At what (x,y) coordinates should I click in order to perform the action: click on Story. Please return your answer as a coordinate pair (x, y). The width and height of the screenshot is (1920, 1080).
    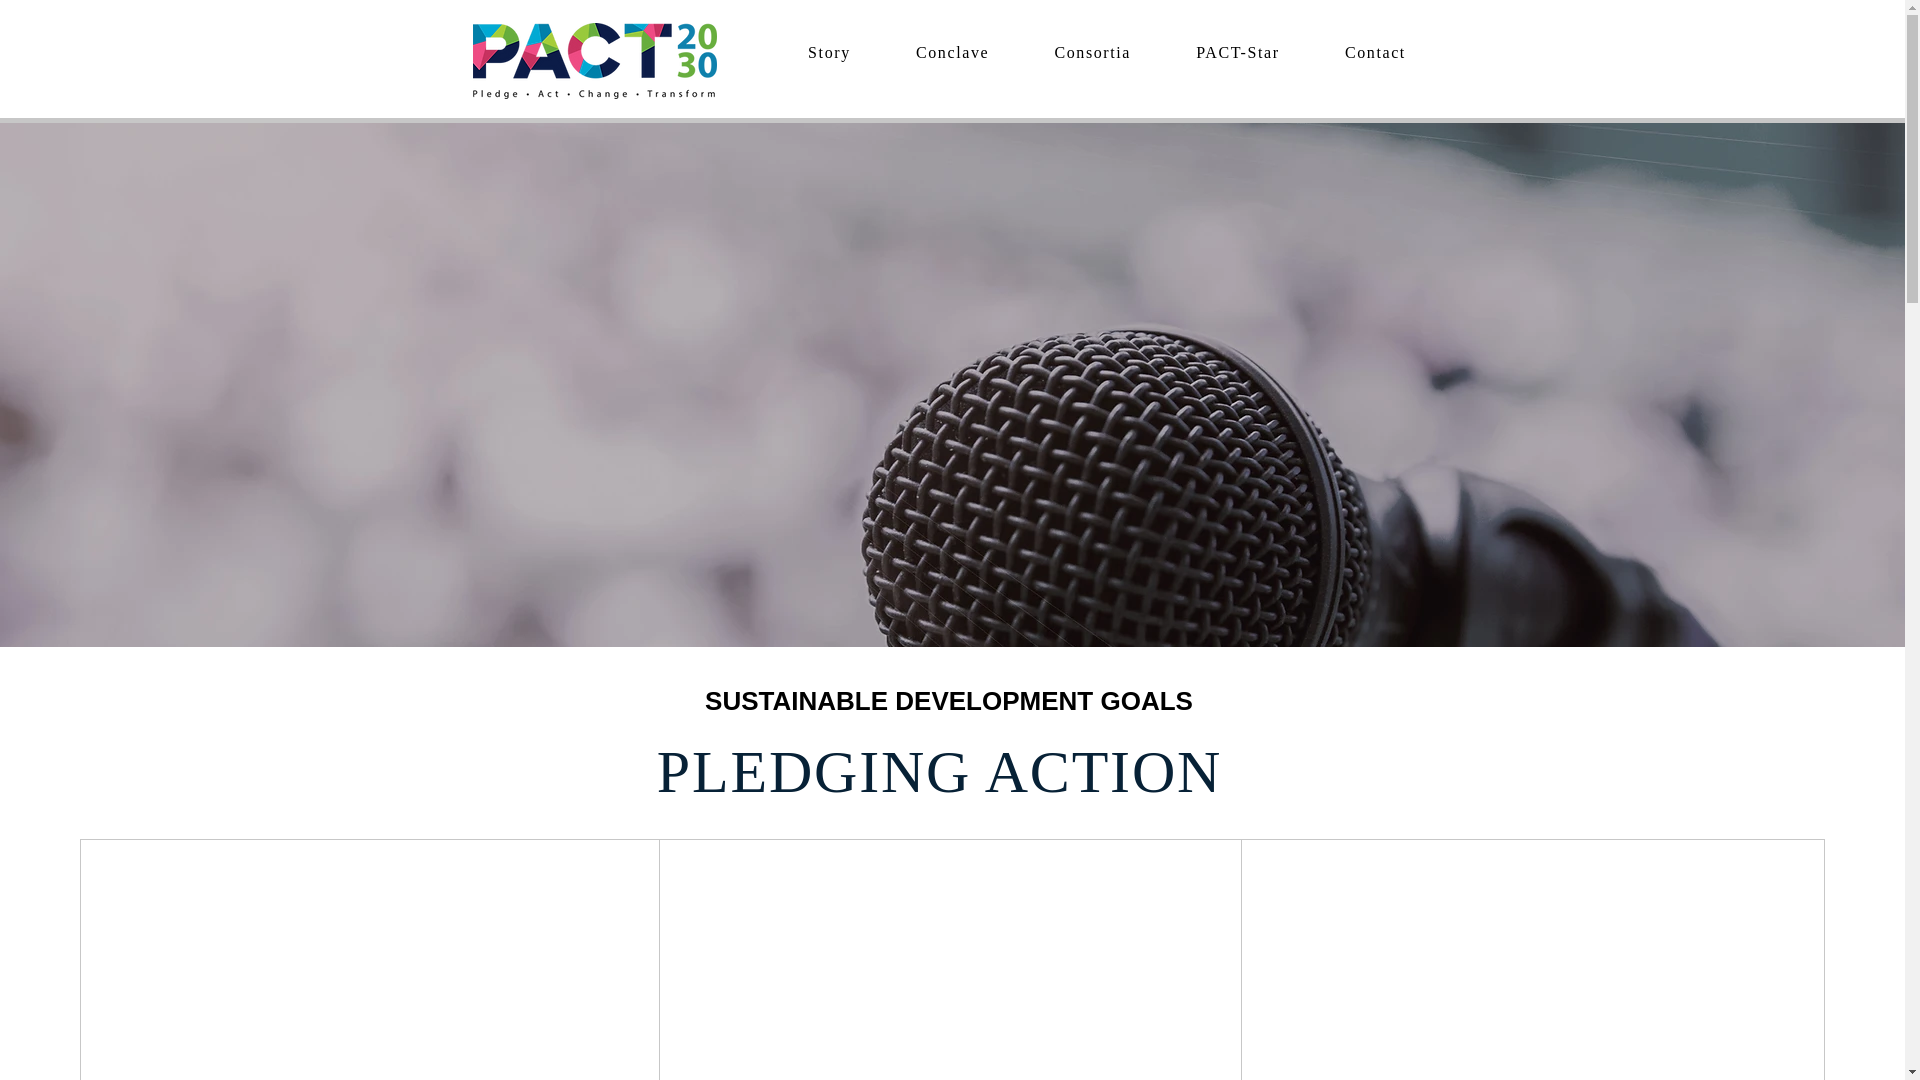
    Looking at the image, I should click on (829, 52).